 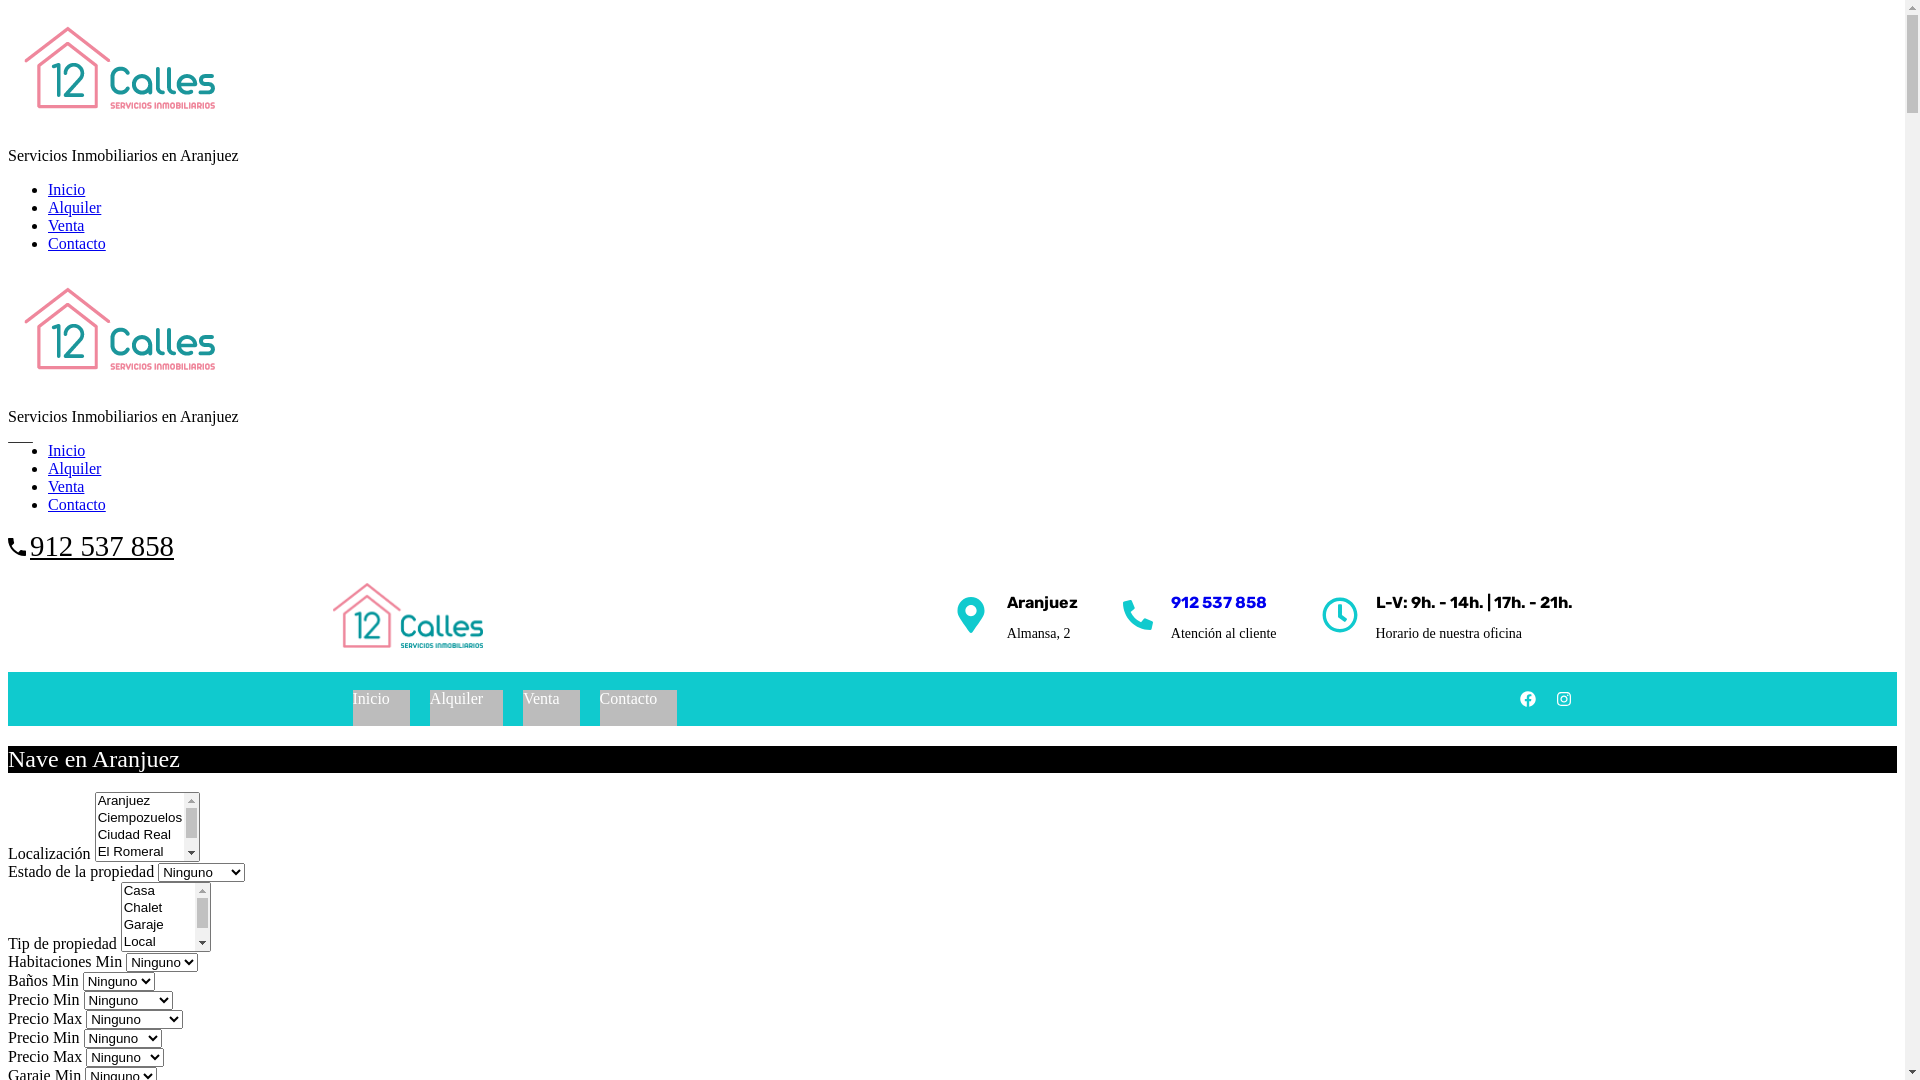 What do you see at coordinates (1219, 602) in the screenshot?
I see `912 537 858` at bounding box center [1219, 602].